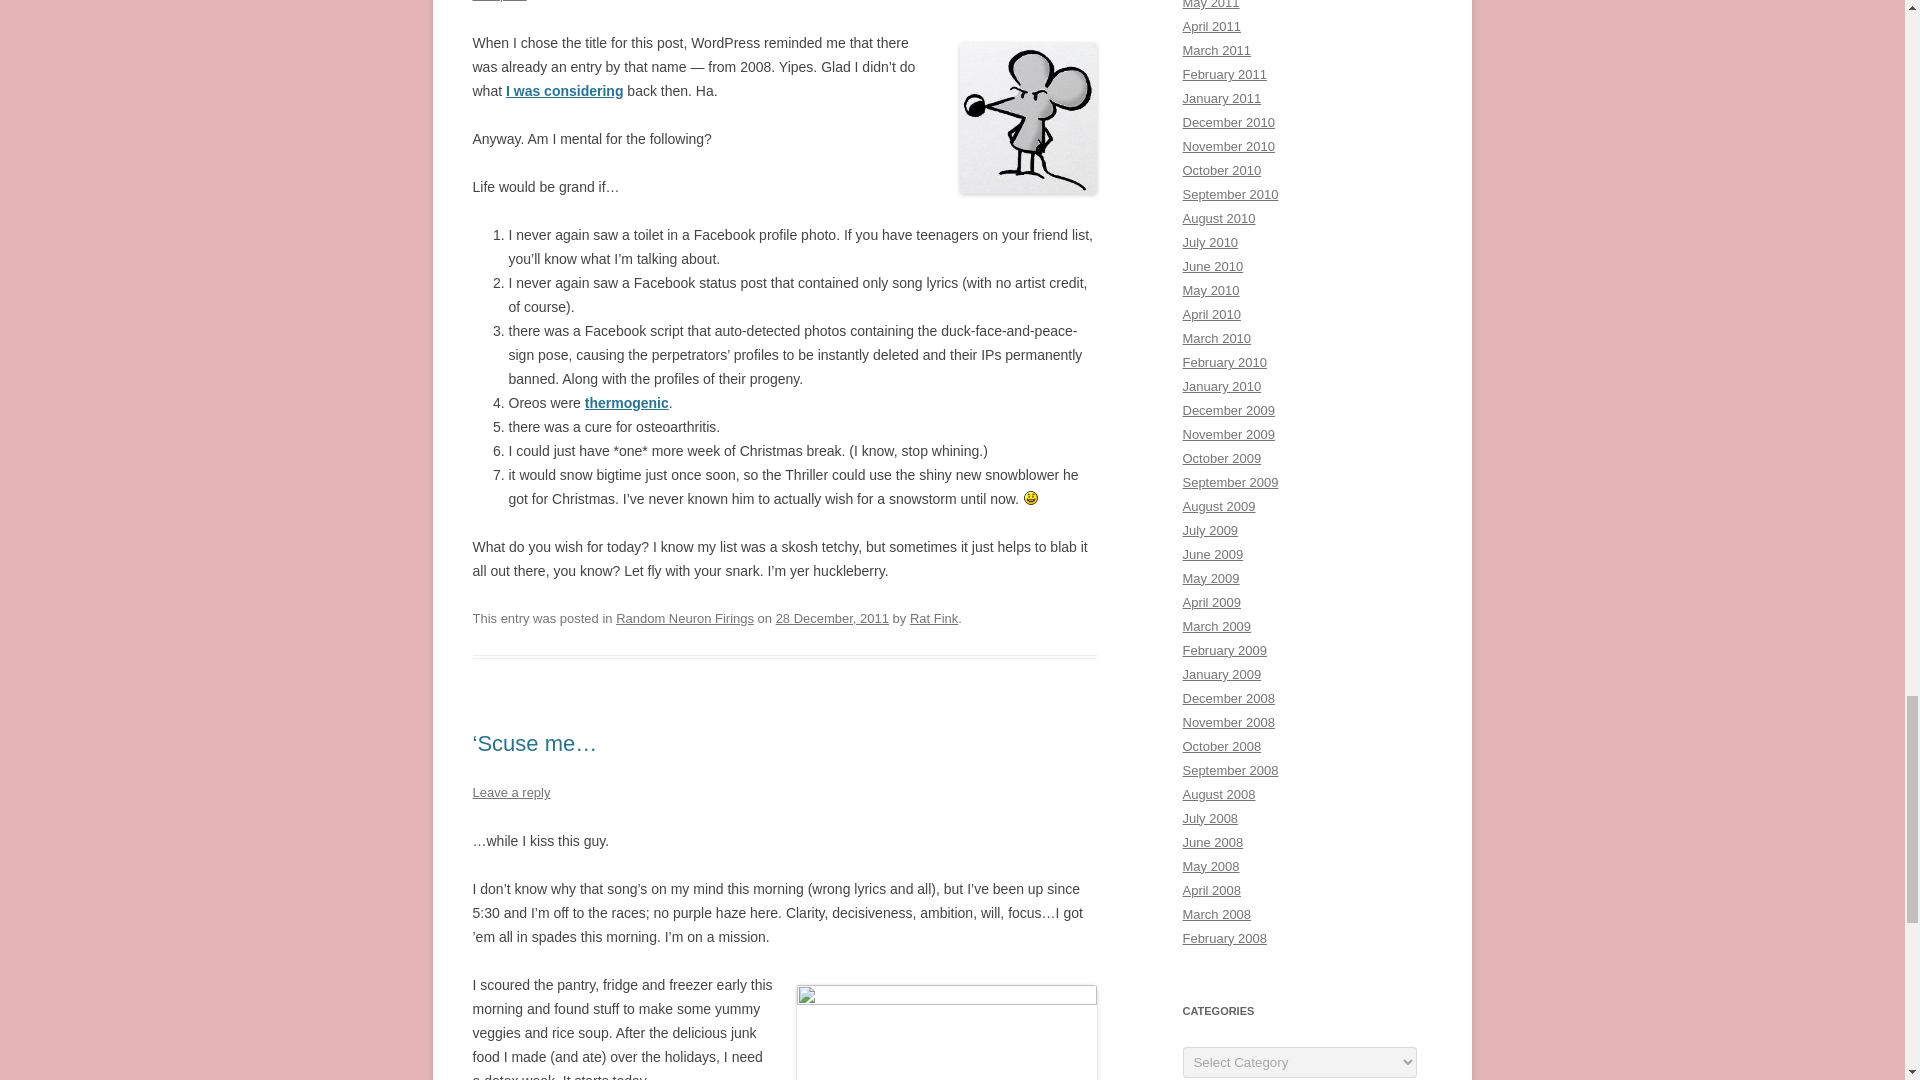 This screenshot has height=1080, width=1920. Describe the element at coordinates (832, 618) in the screenshot. I see `8:57 am` at that location.